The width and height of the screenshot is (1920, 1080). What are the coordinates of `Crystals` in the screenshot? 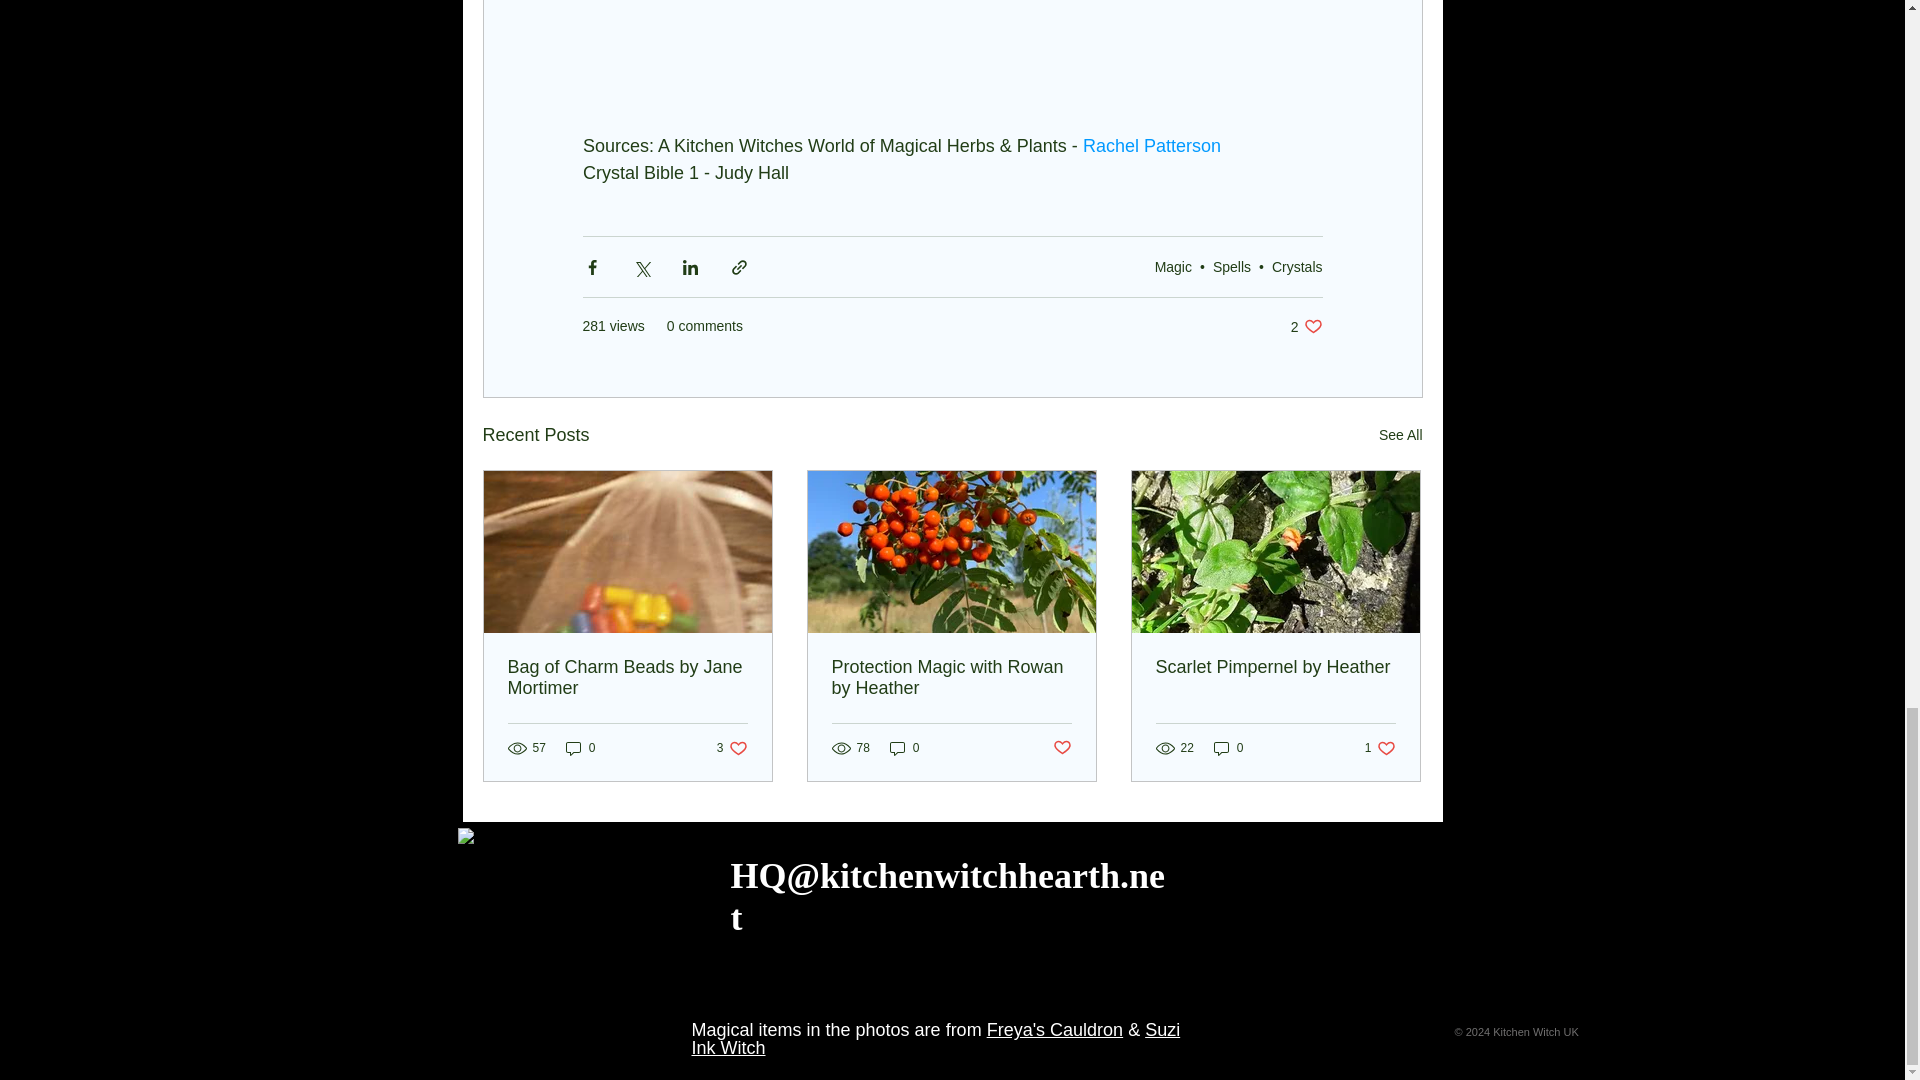 It's located at (628, 677).